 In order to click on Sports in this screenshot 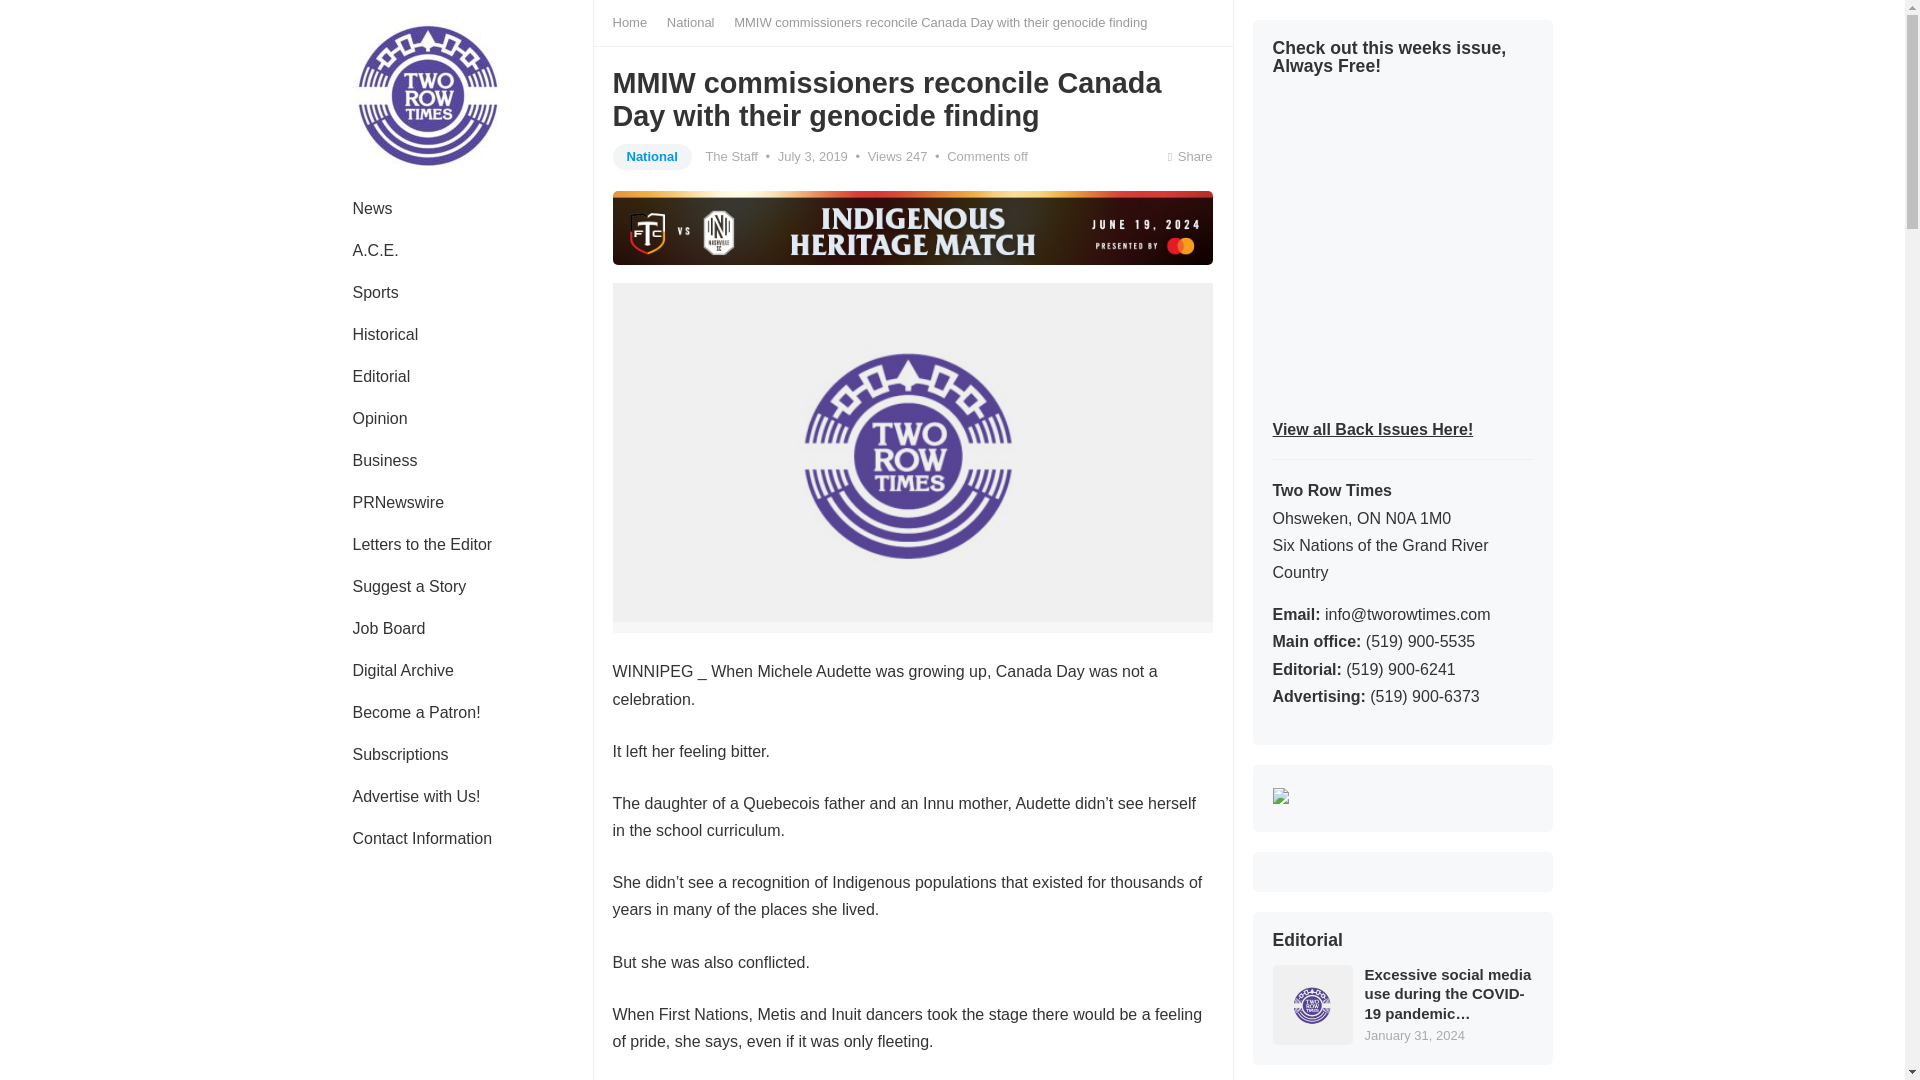, I will do `click(375, 293)`.